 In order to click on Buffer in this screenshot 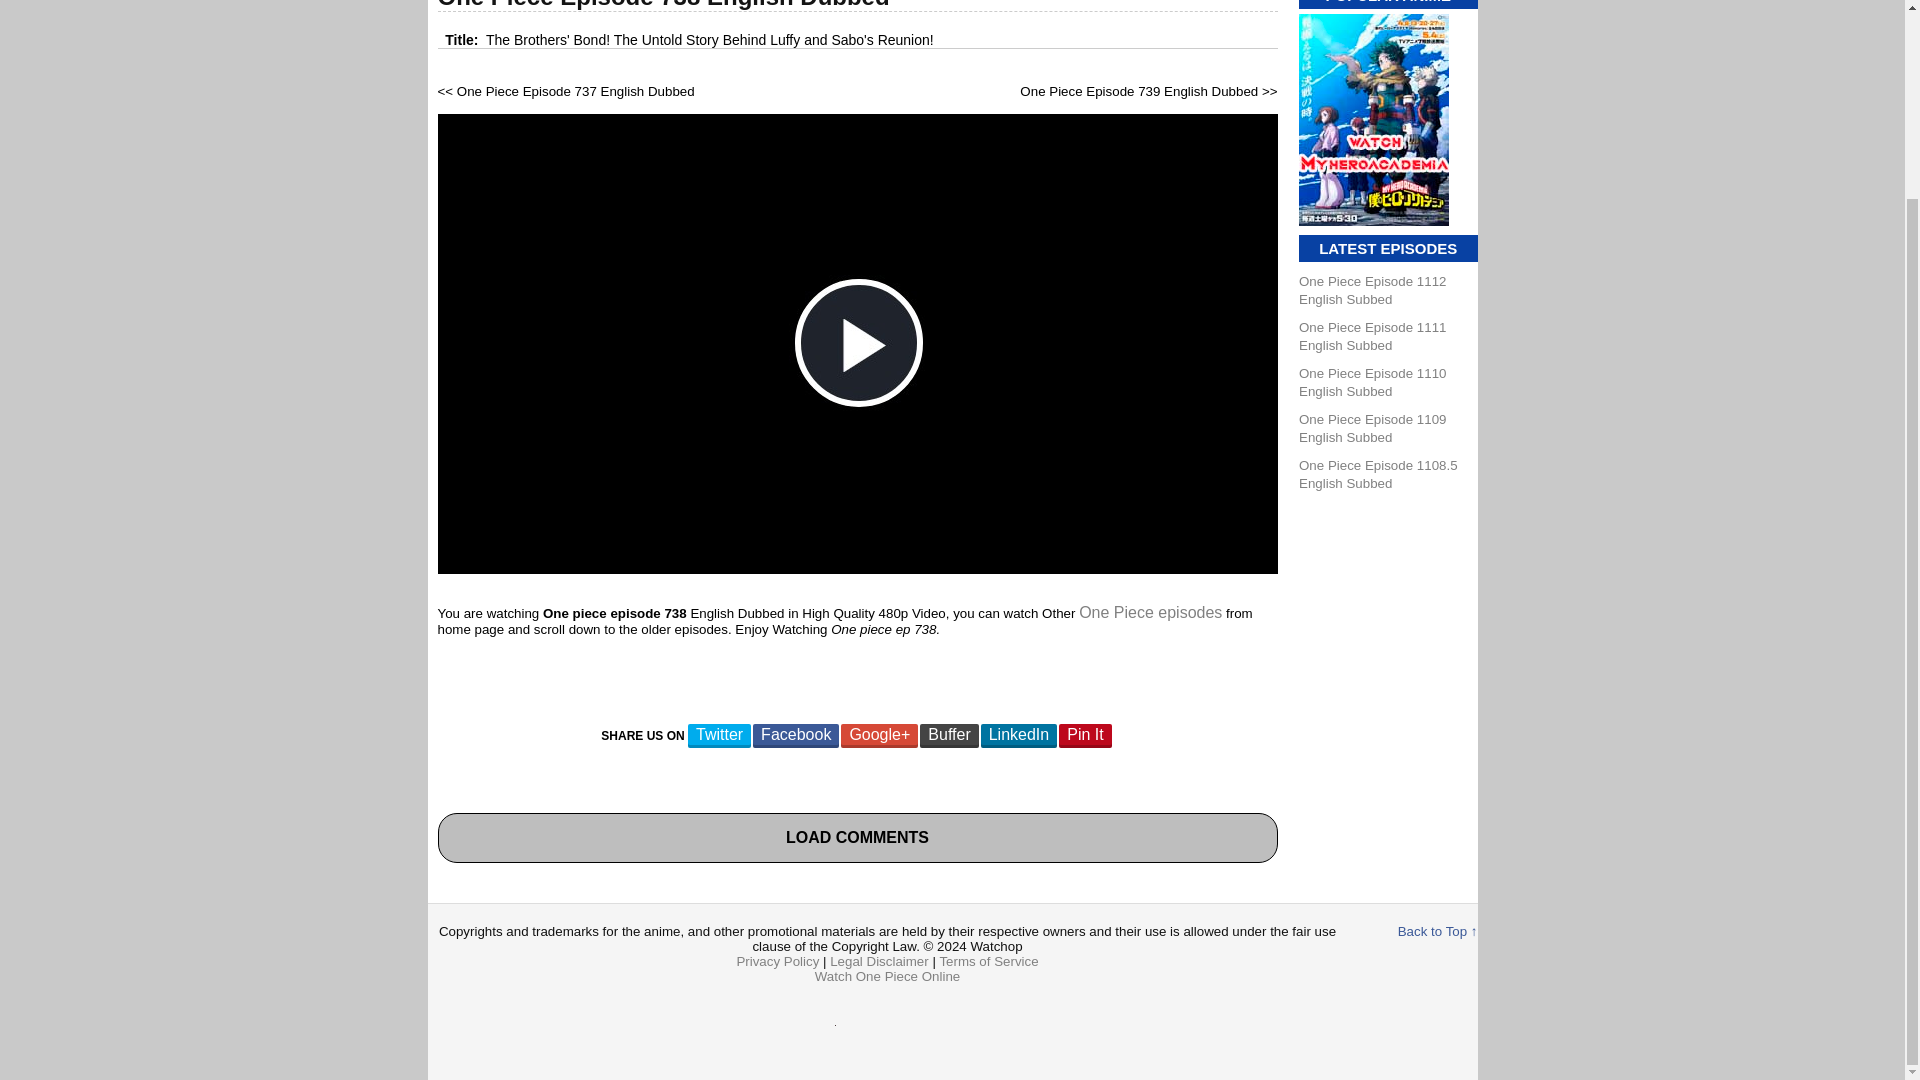, I will do `click(948, 736)`.